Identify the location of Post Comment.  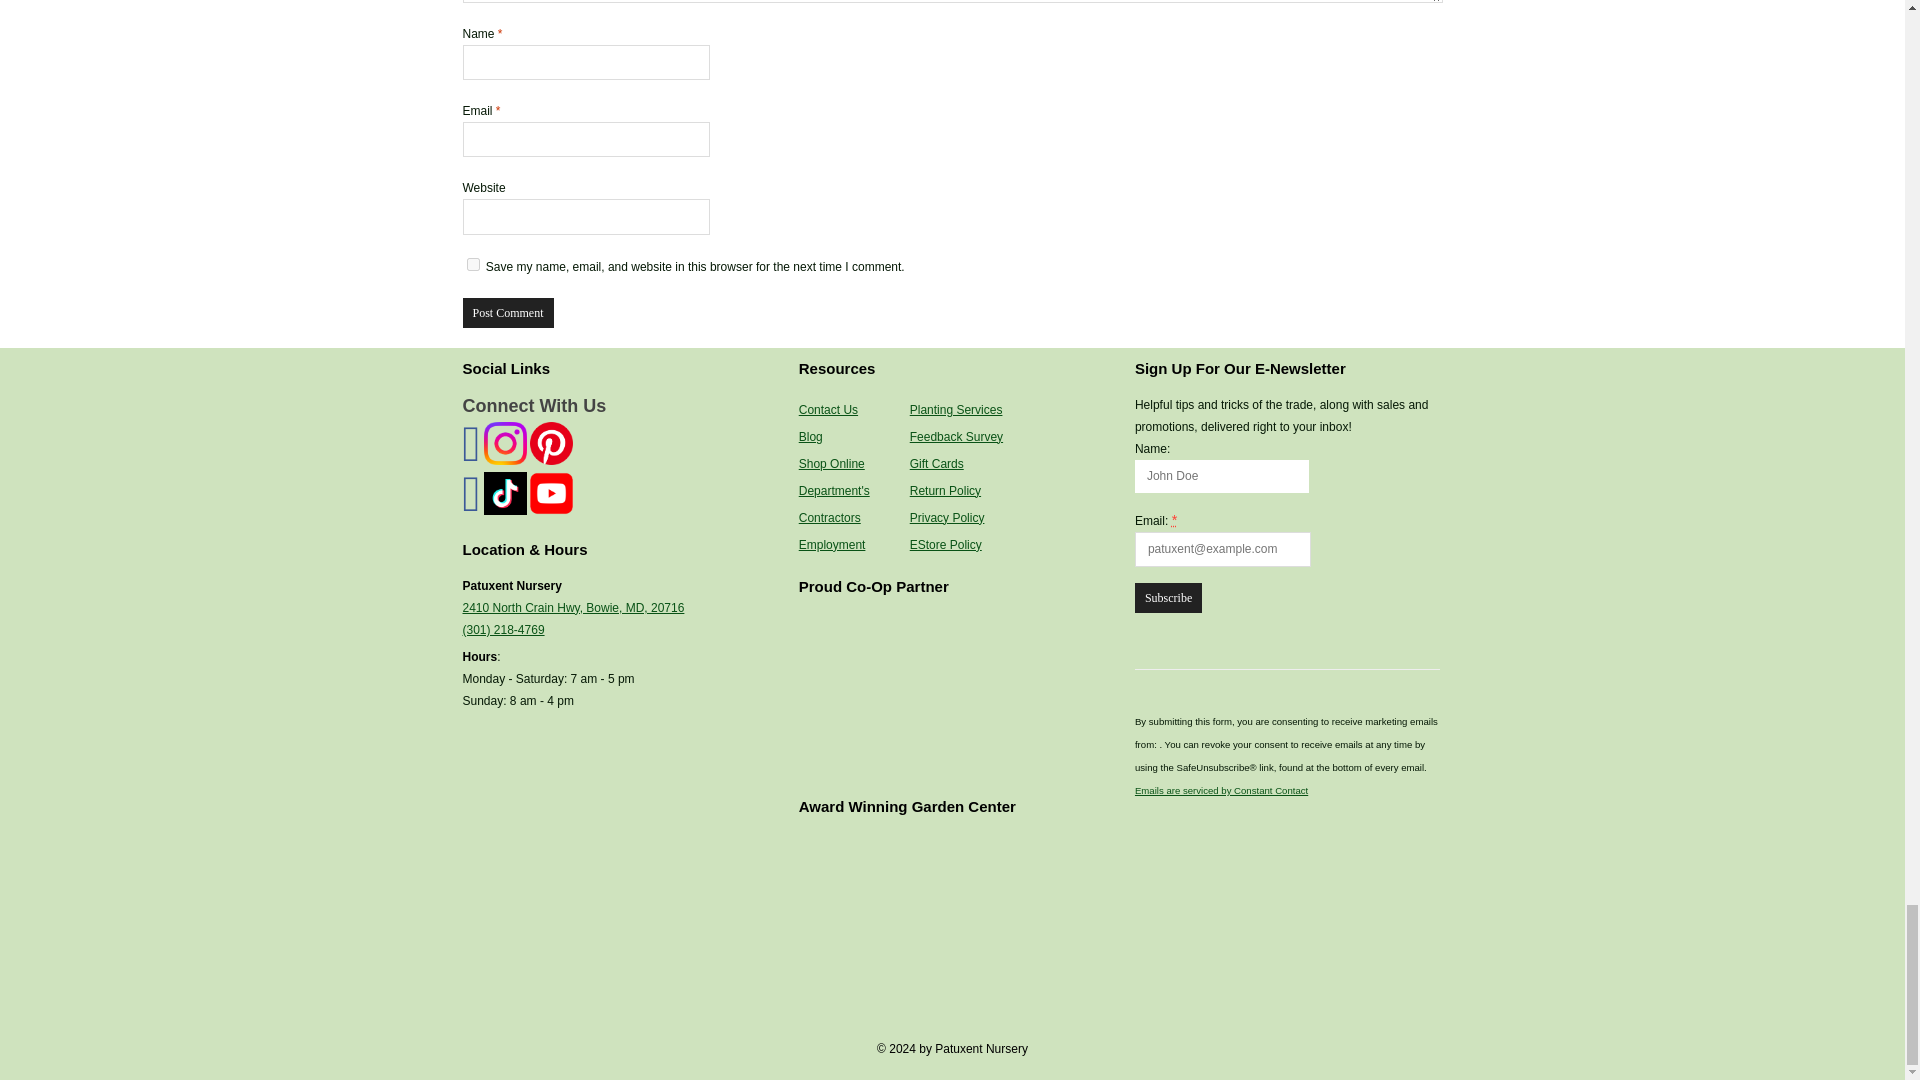
(507, 313).